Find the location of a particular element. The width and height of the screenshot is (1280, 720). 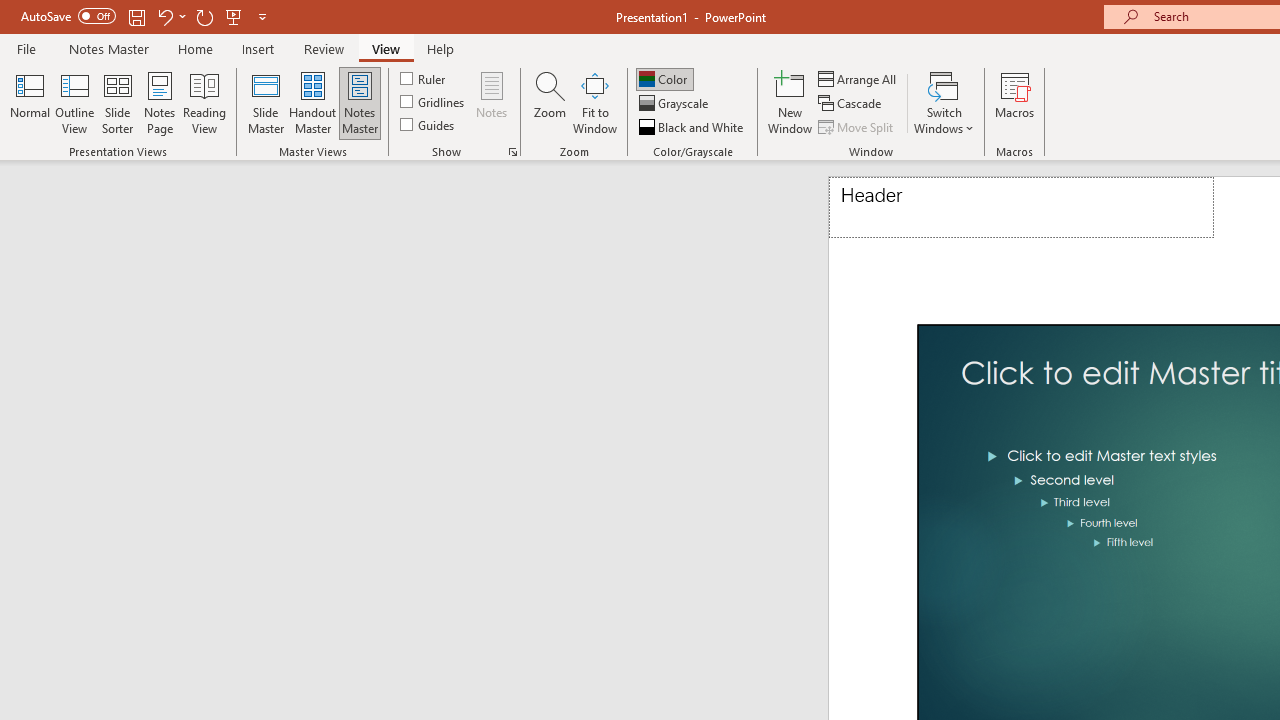

Black and White is located at coordinates (693, 126).